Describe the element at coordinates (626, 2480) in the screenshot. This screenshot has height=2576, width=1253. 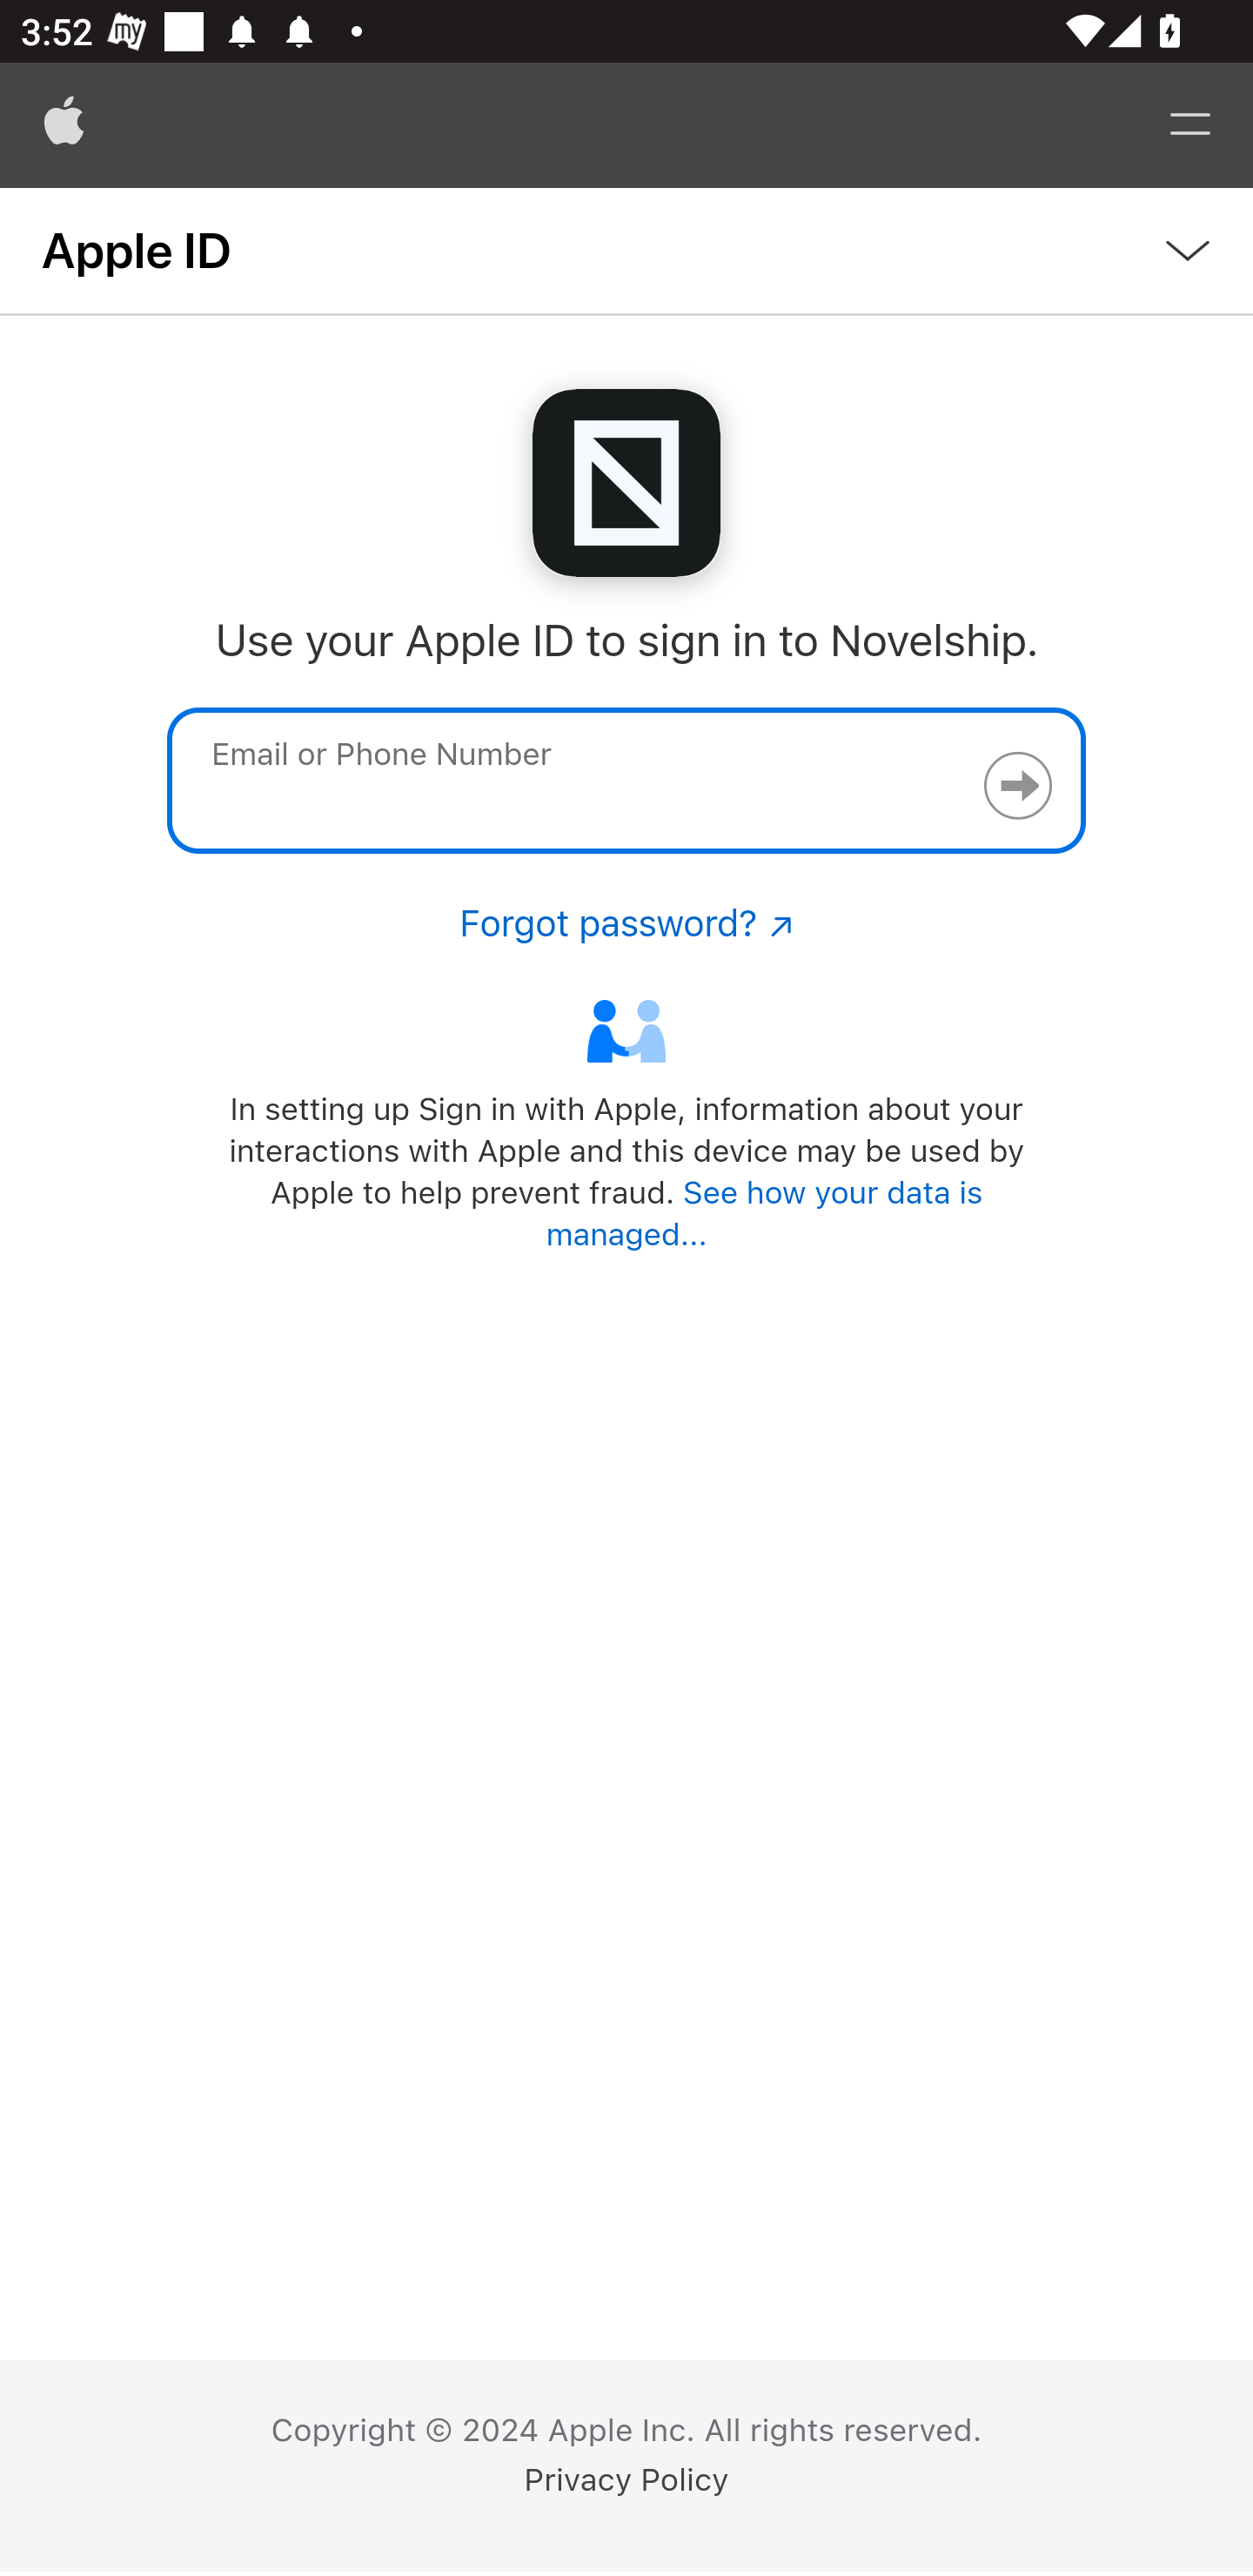
I see `Privacy Policy` at that location.